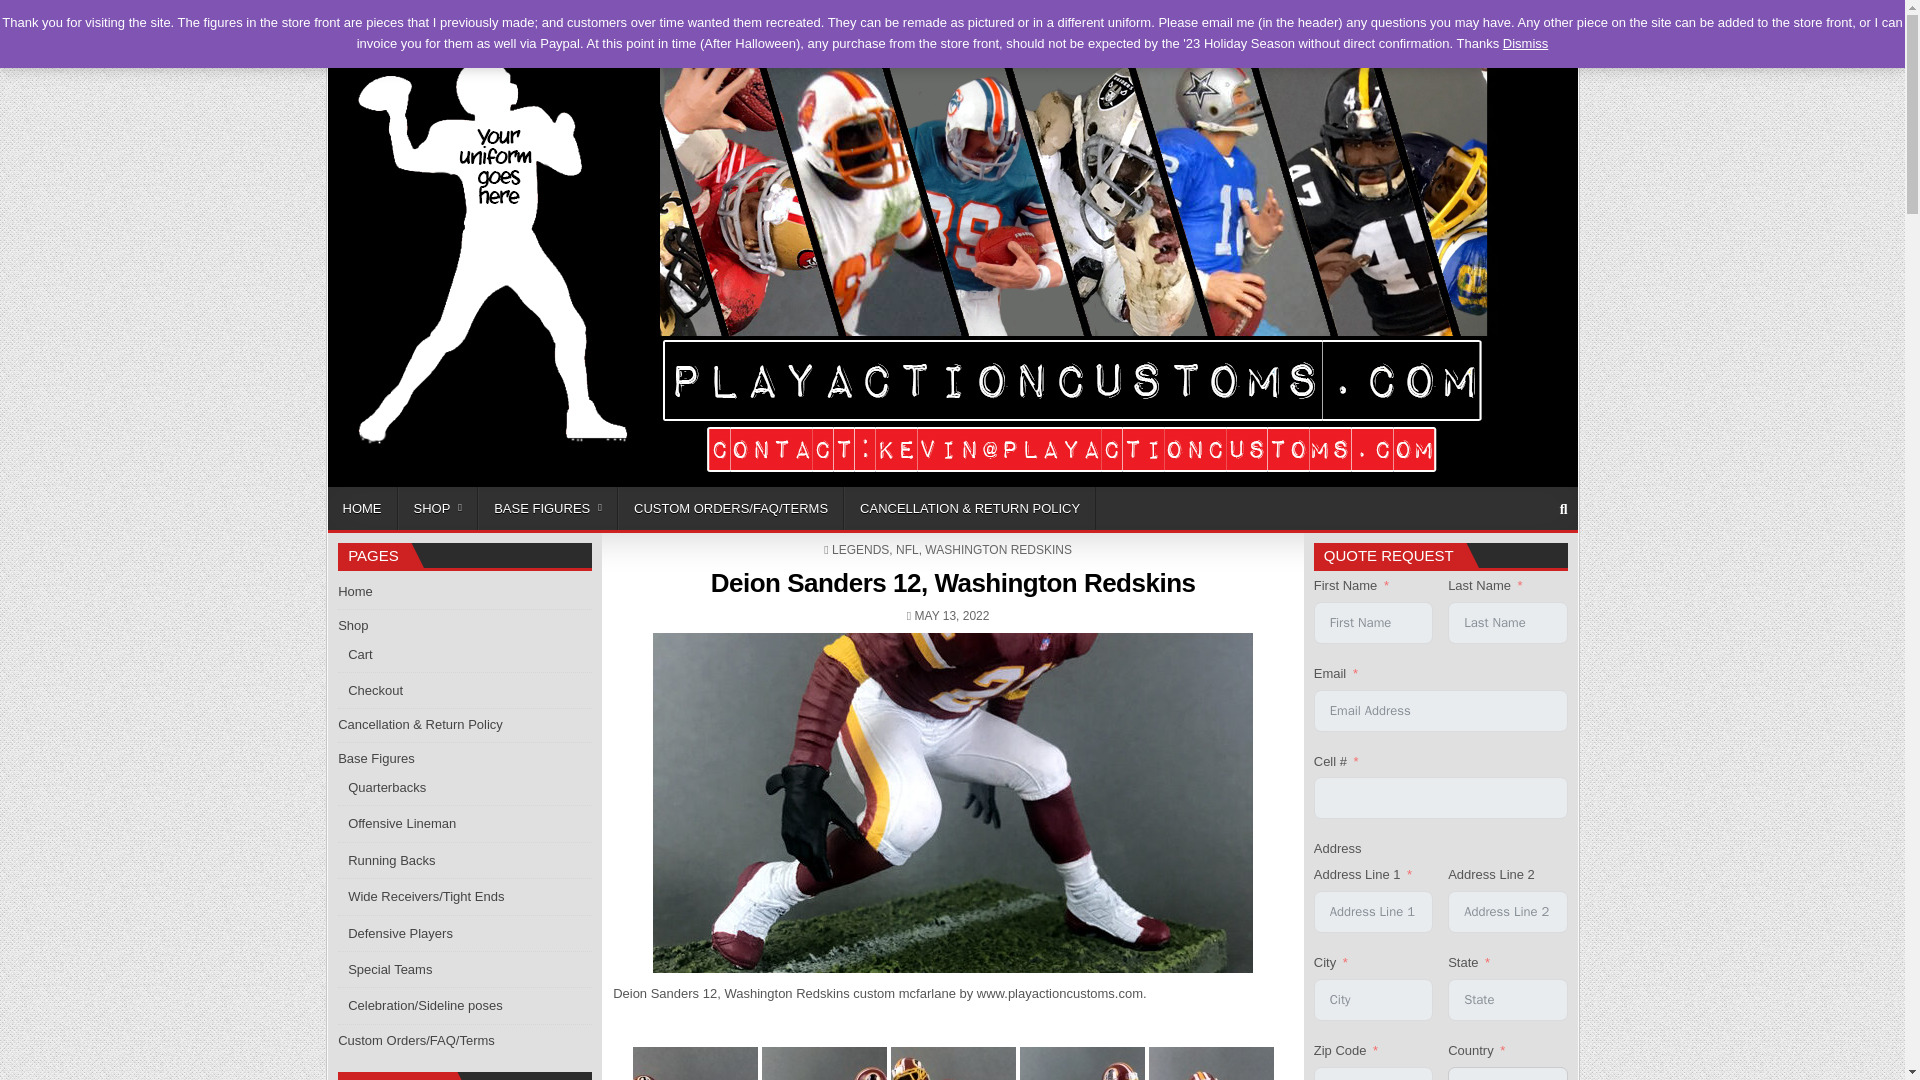 The image size is (1920, 1080). I want to click on HOME, so click(362, 26).